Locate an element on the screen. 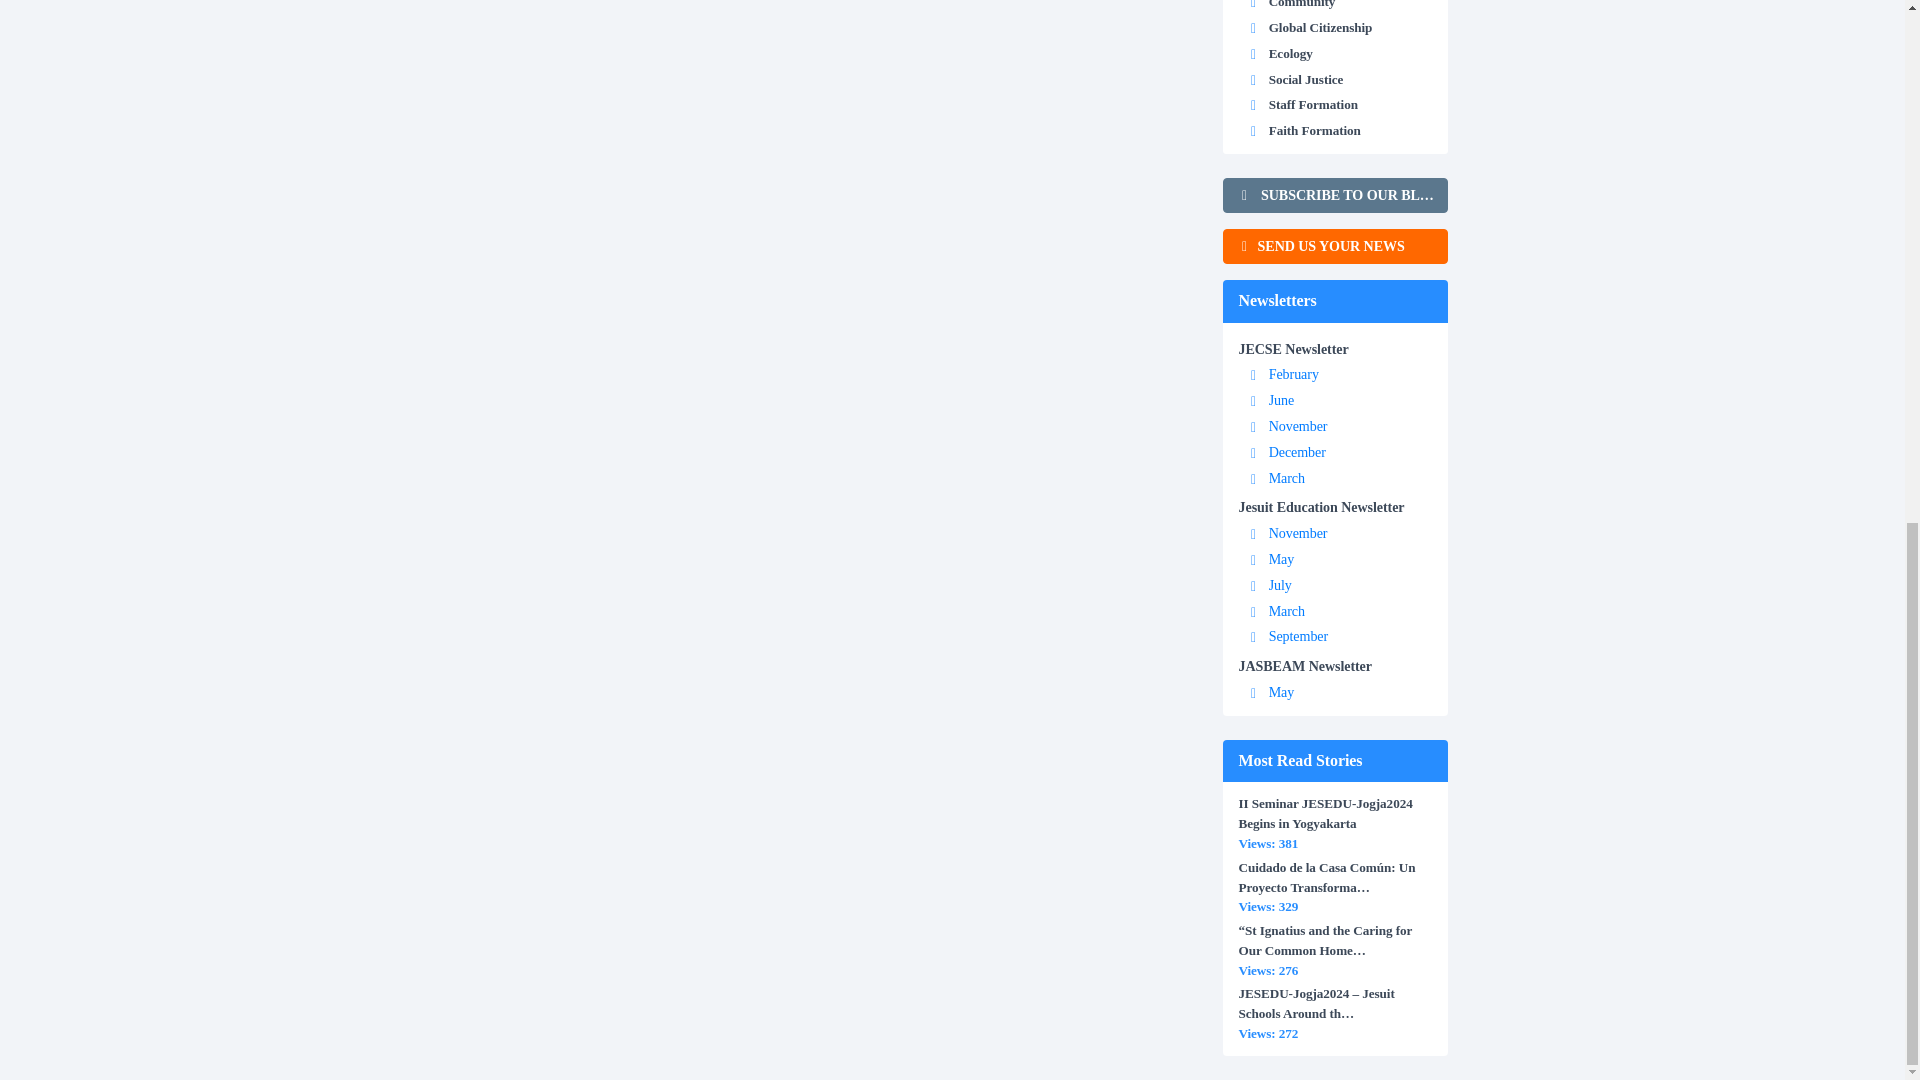 Image resolution: width=1920 pixels, height=1080 pixels. Community is located at coordinates (1302, 4).